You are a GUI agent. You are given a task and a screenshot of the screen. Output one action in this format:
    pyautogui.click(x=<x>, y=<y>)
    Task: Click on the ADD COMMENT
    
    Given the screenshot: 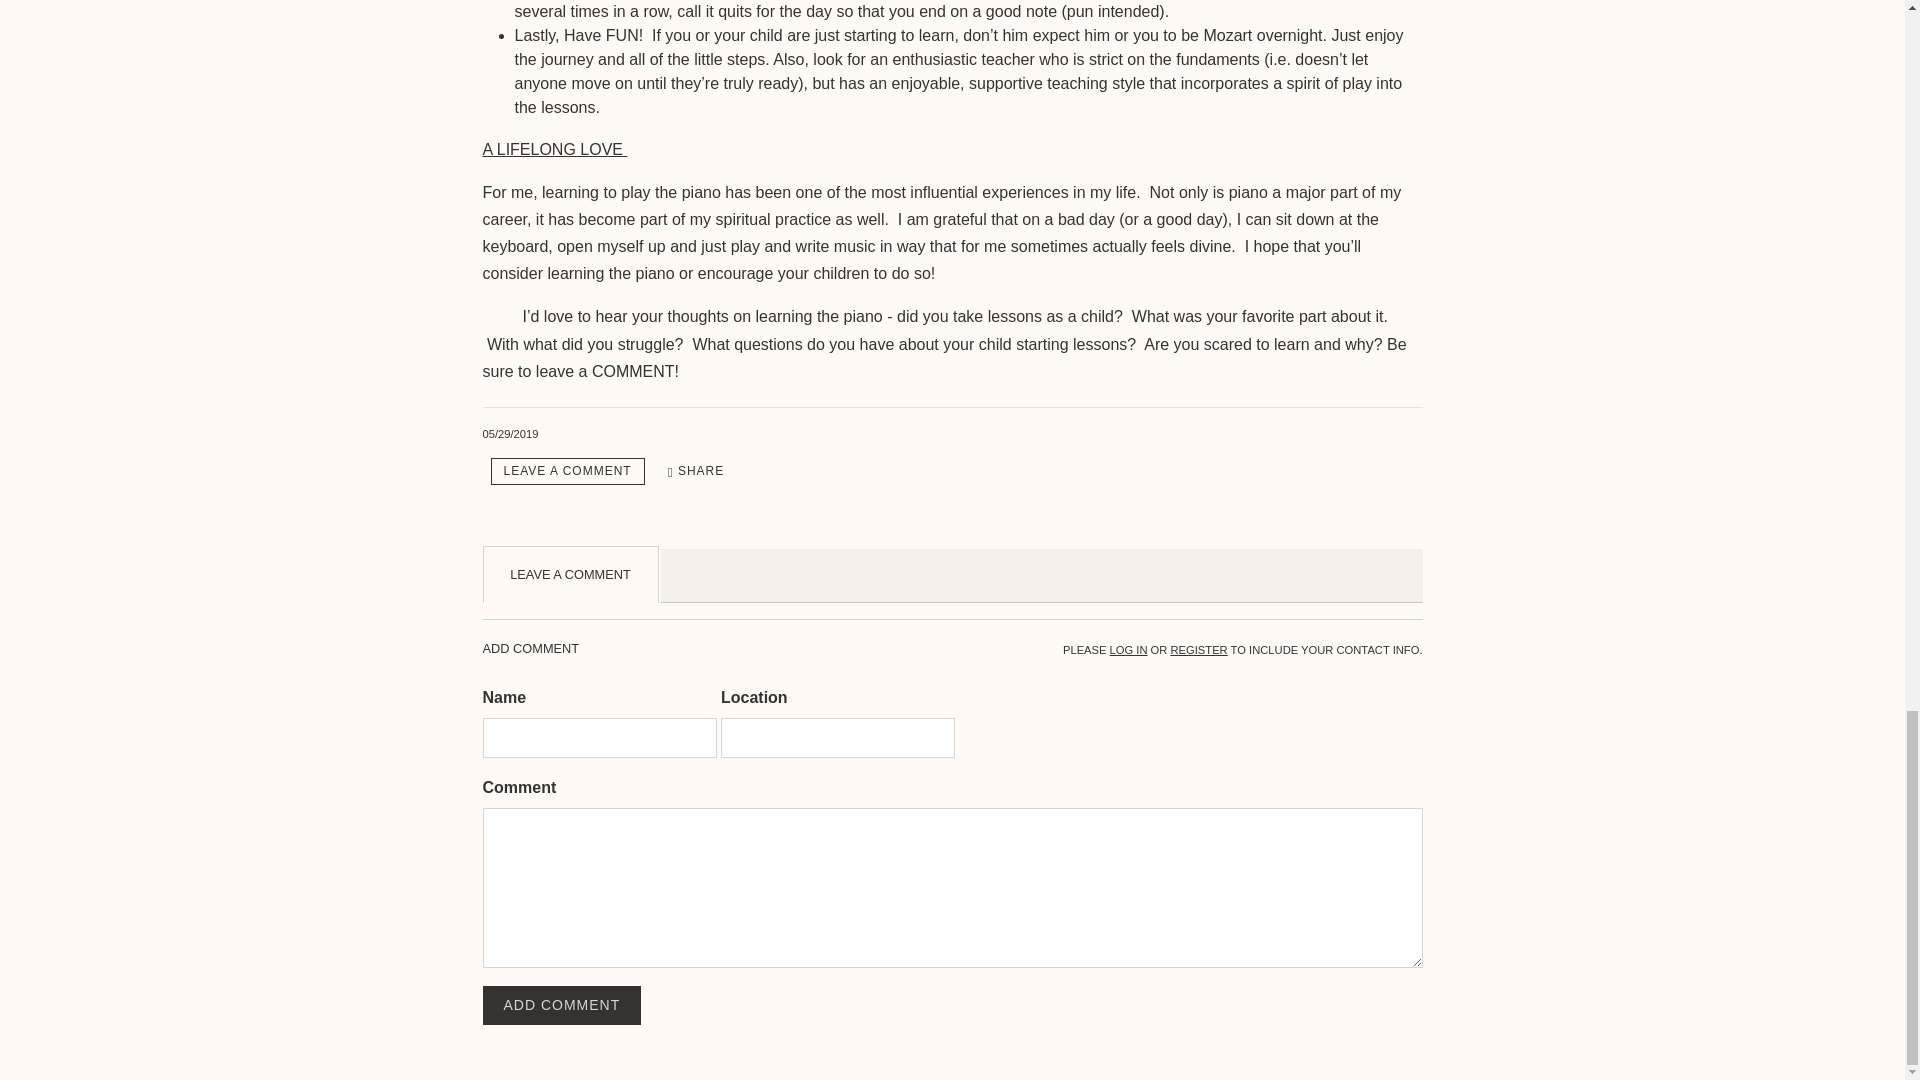 What is the action you would take?
    pyautogui.click(x=561, y=1004)
    